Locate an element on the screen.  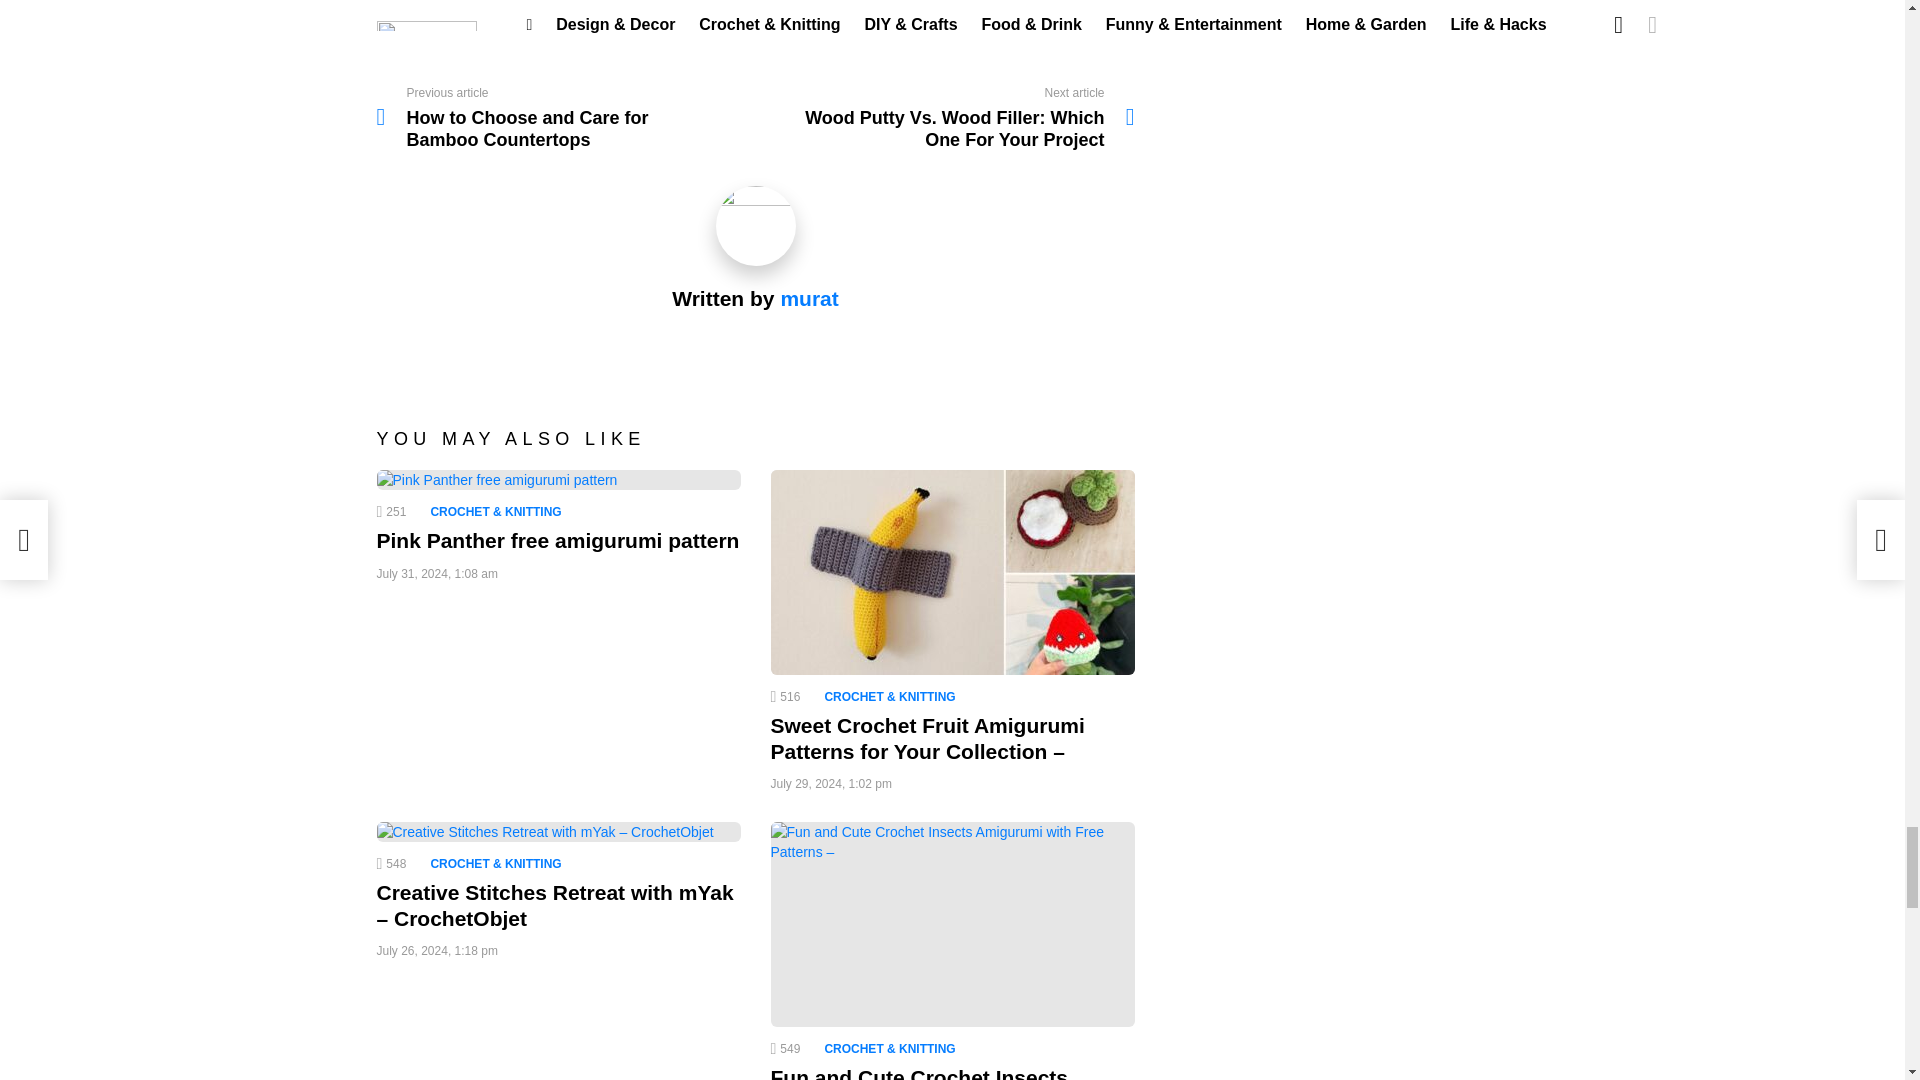
Pink Panther free amigurumi pattern is located at coordinates (558, 480).